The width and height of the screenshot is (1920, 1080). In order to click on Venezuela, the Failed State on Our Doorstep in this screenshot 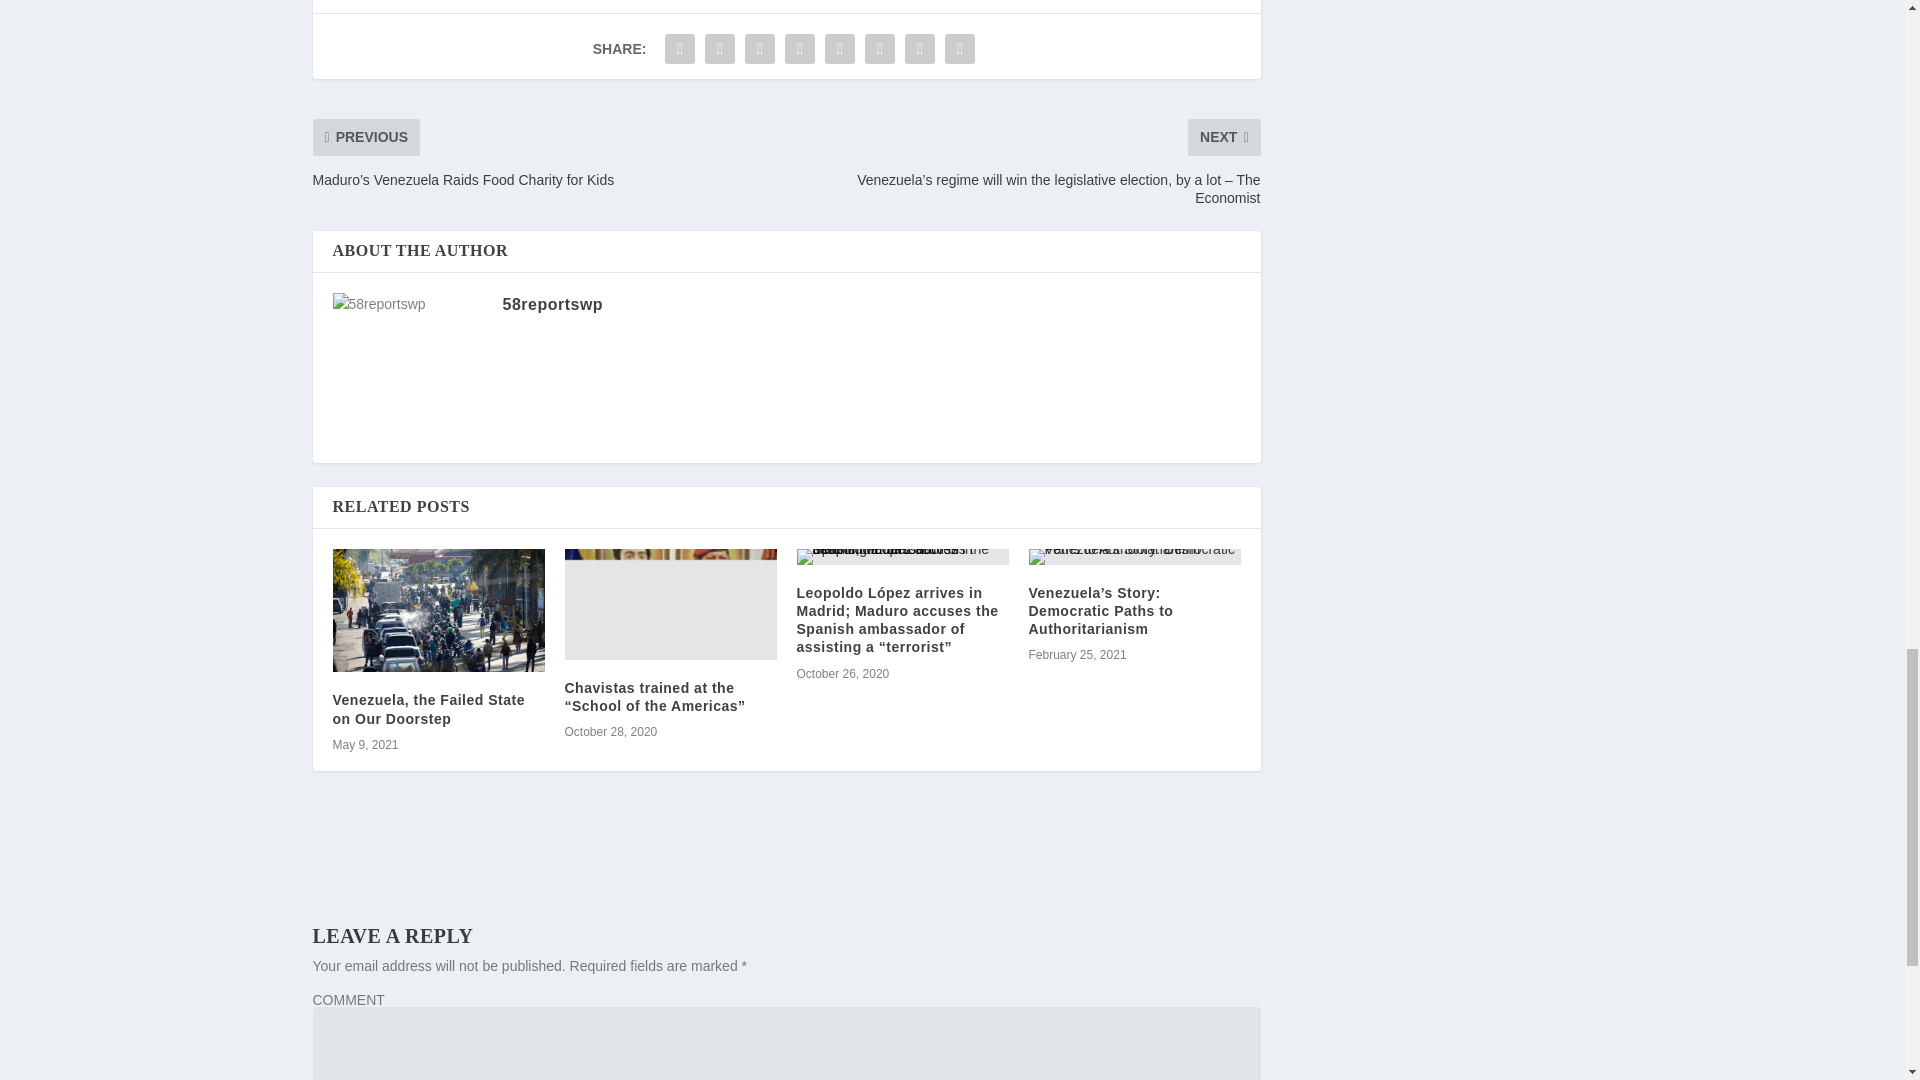, I will do `click(438, 610)`.